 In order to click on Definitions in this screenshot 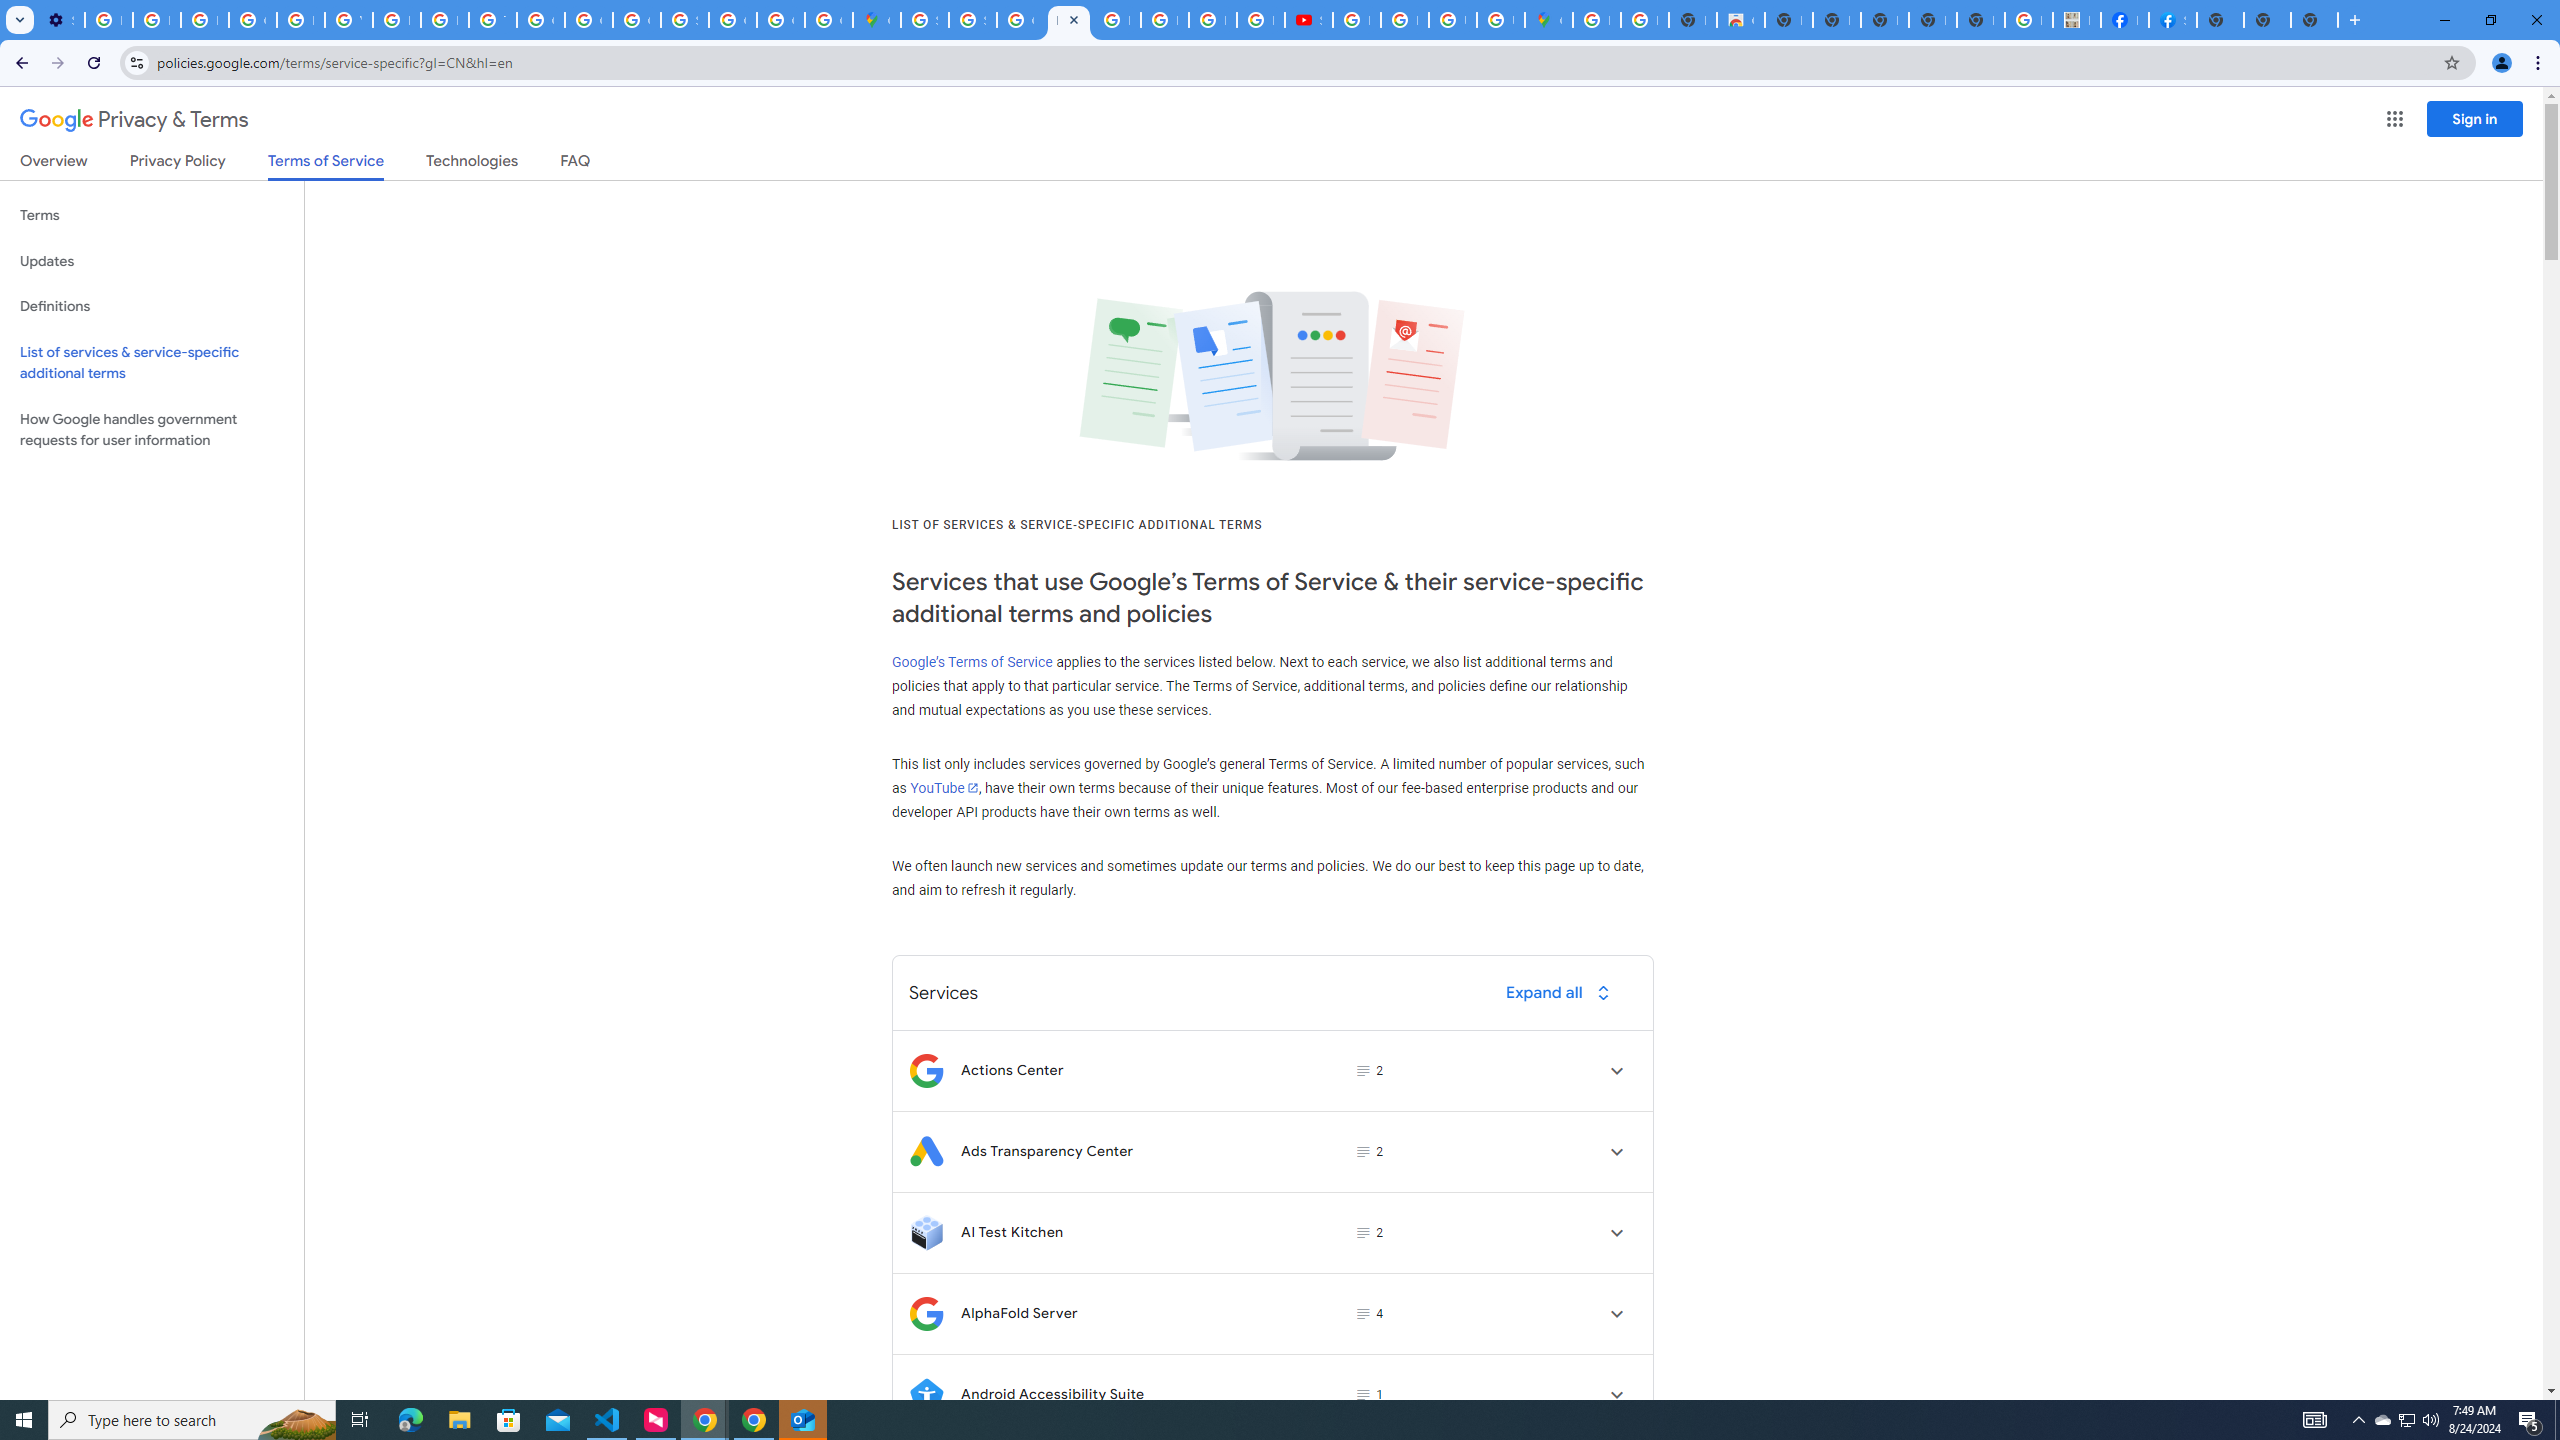, I will do `click(152, 306)`.